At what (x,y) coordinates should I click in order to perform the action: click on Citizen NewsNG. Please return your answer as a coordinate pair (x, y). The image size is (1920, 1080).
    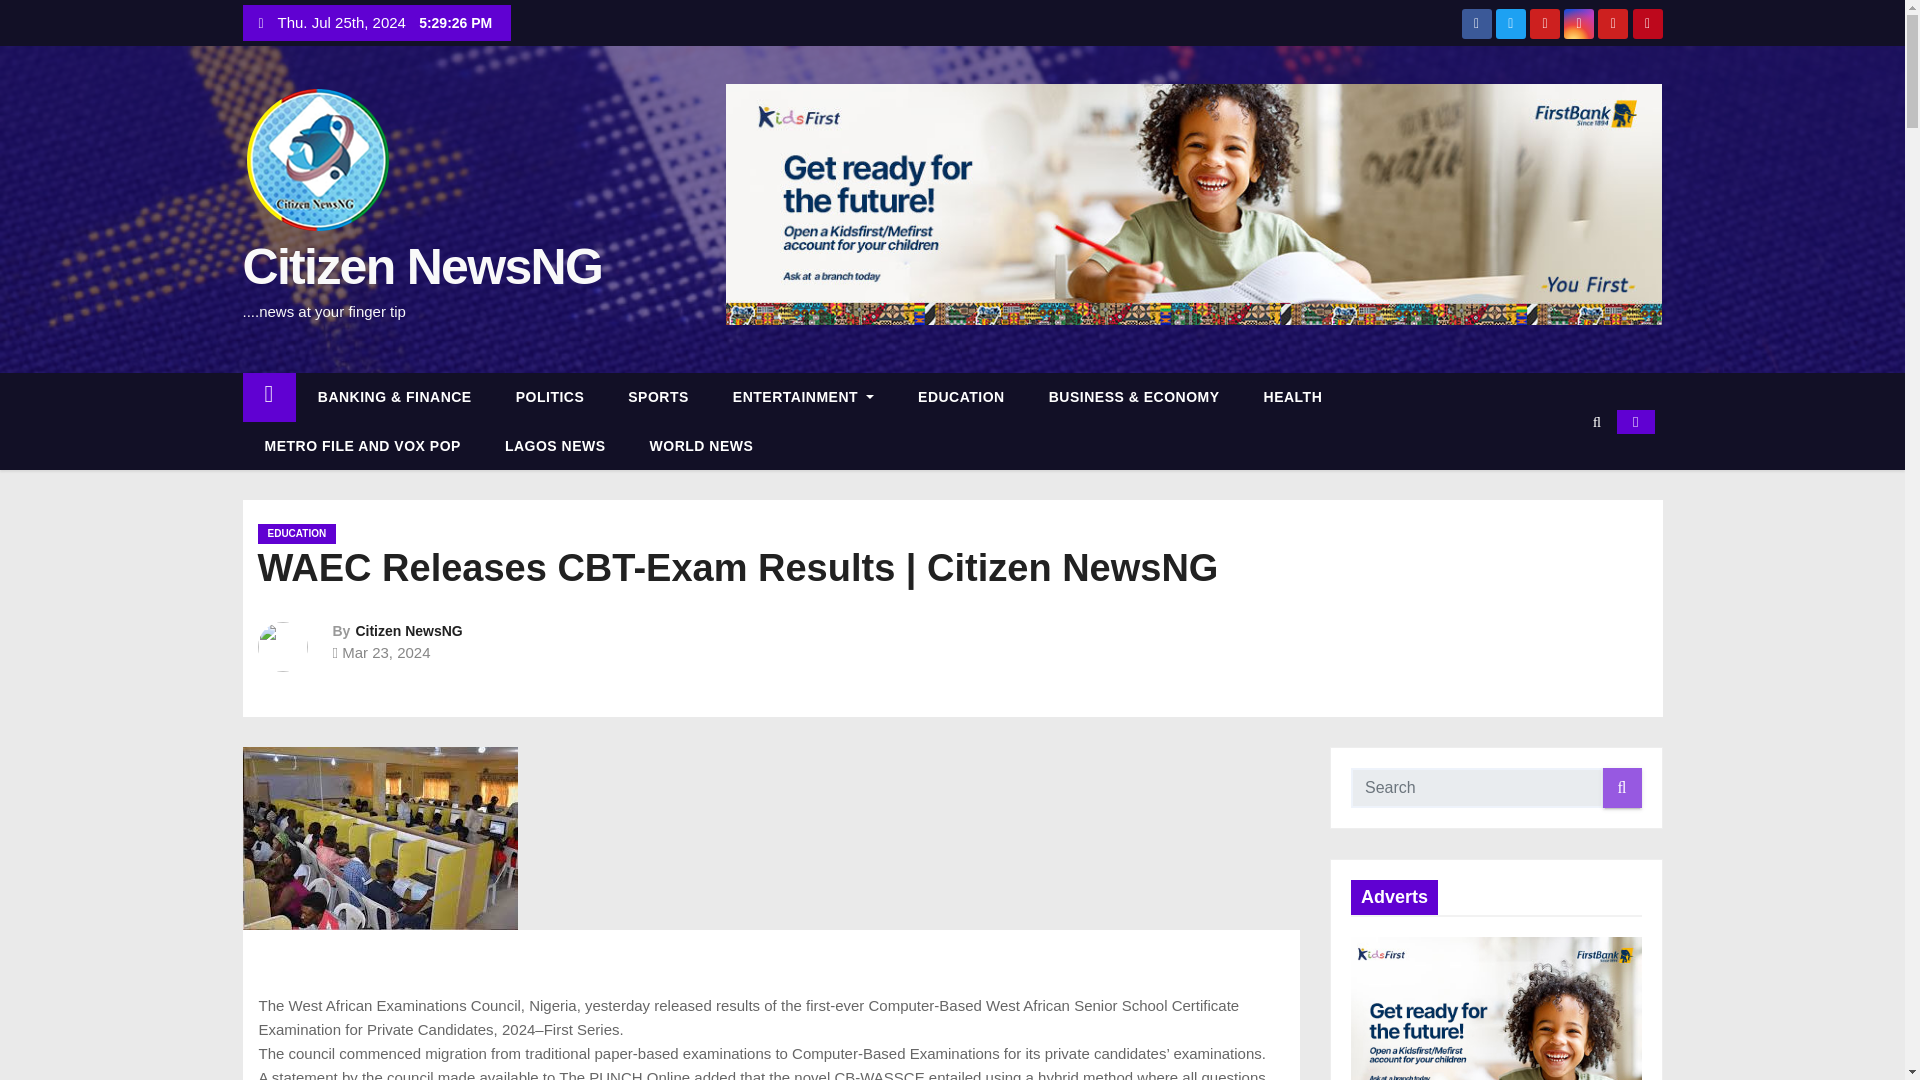
    Looking at the image, I should click on (408, 631).